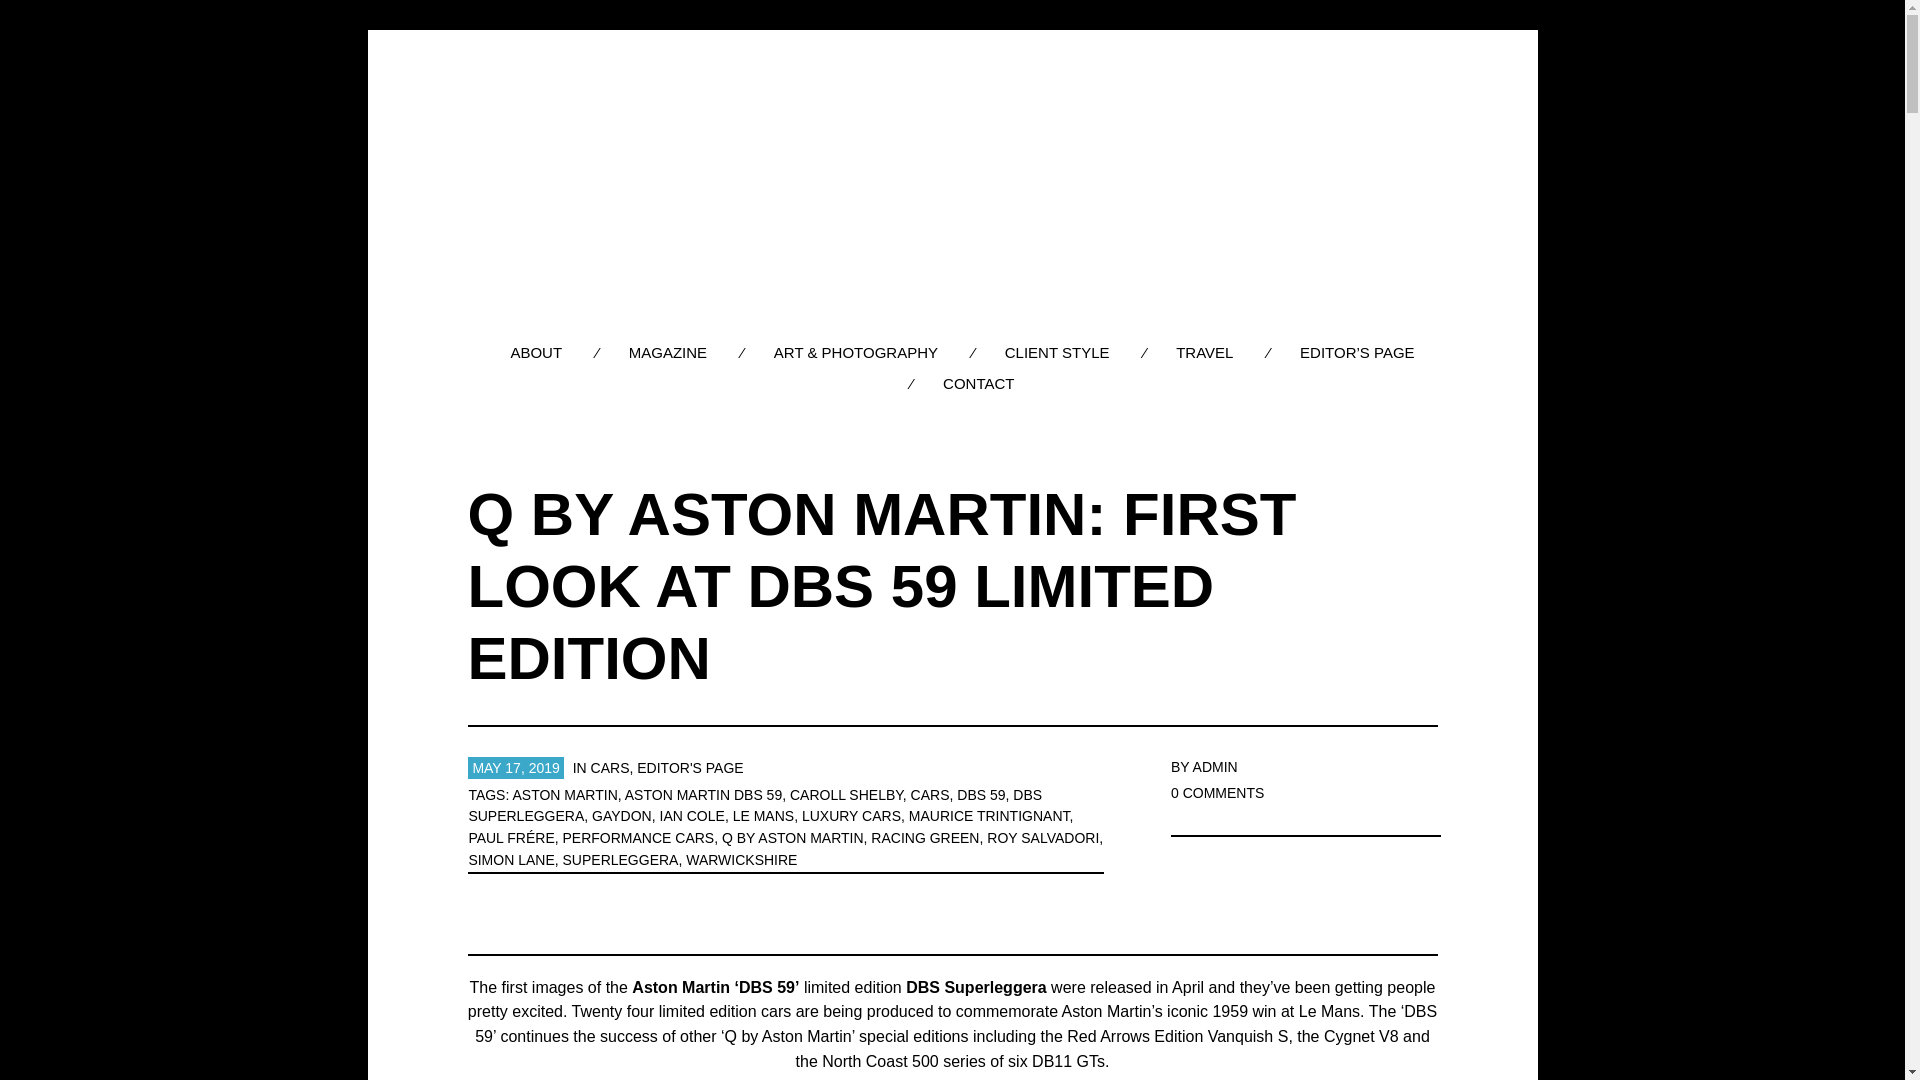 This screenshot has height=1080, width=1920. I want to click on CONTACT, so click(978, 383).